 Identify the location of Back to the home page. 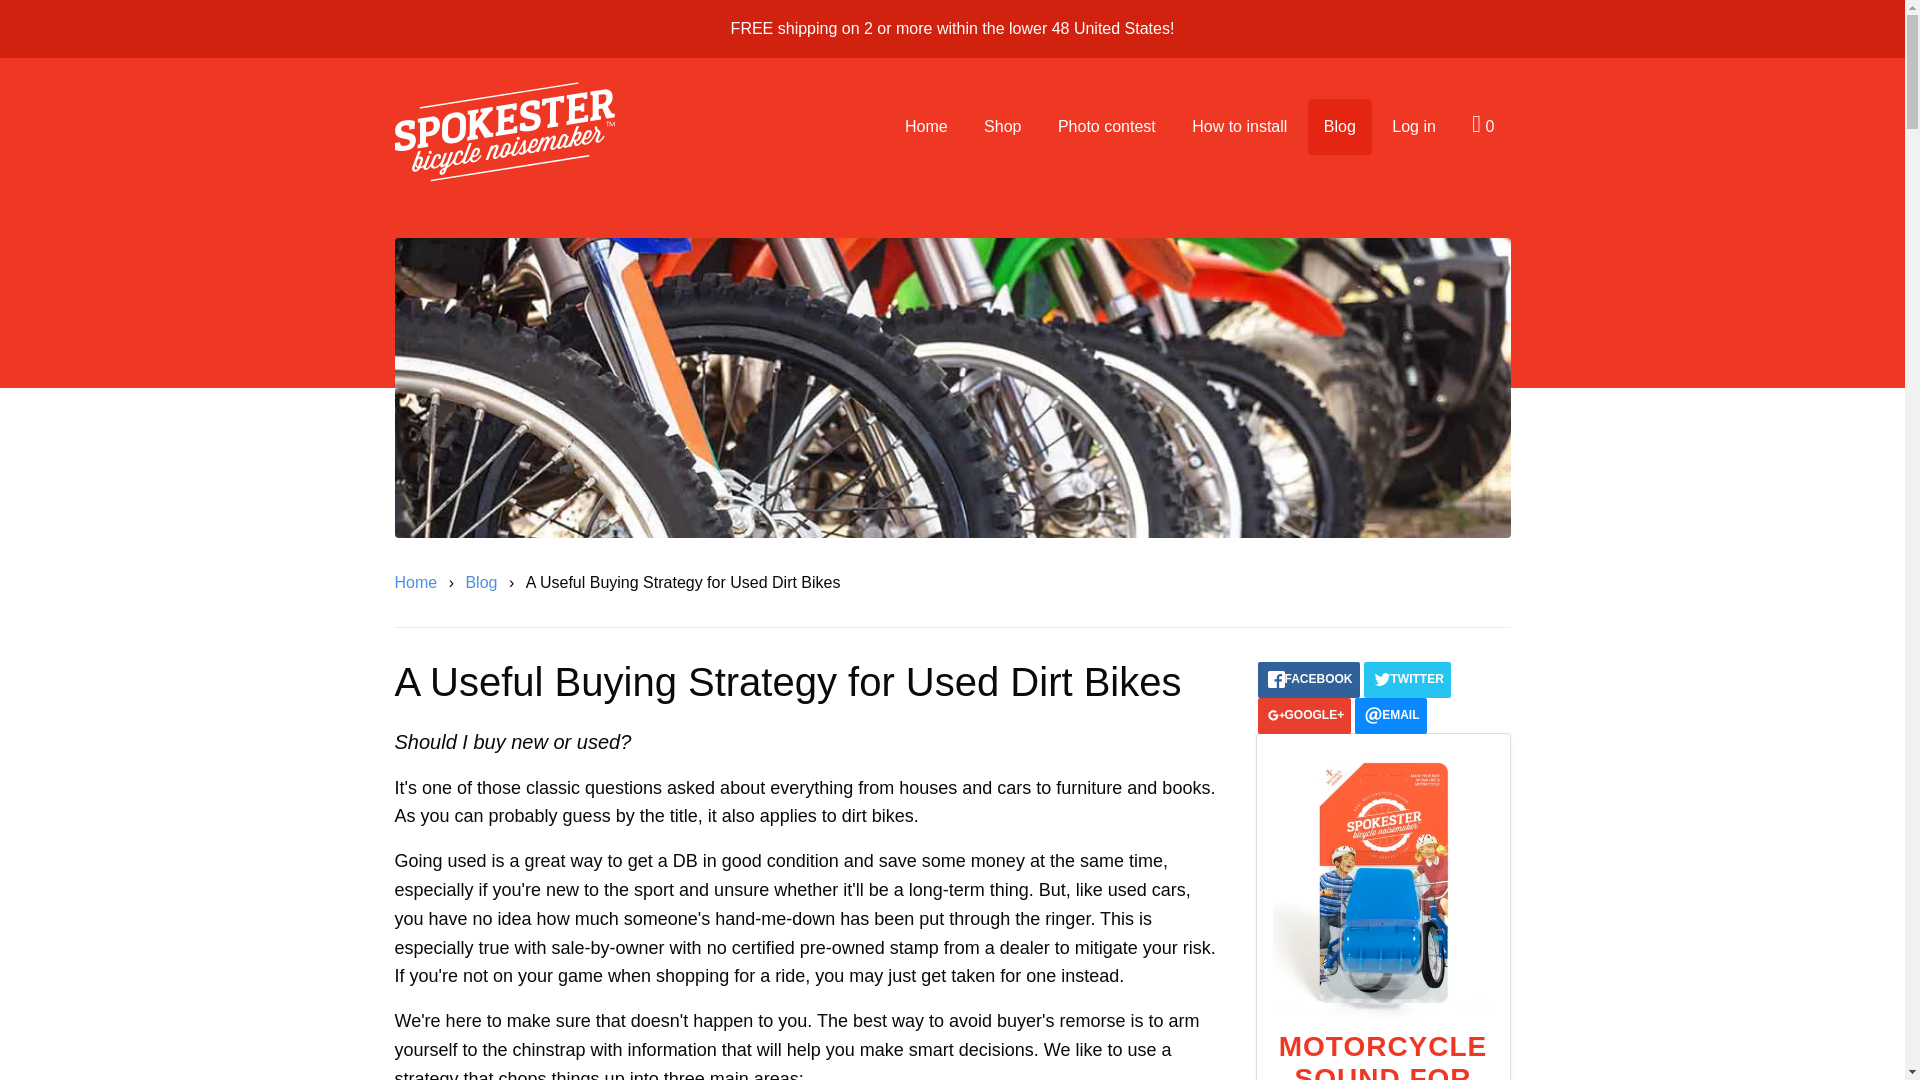
(418, 583).